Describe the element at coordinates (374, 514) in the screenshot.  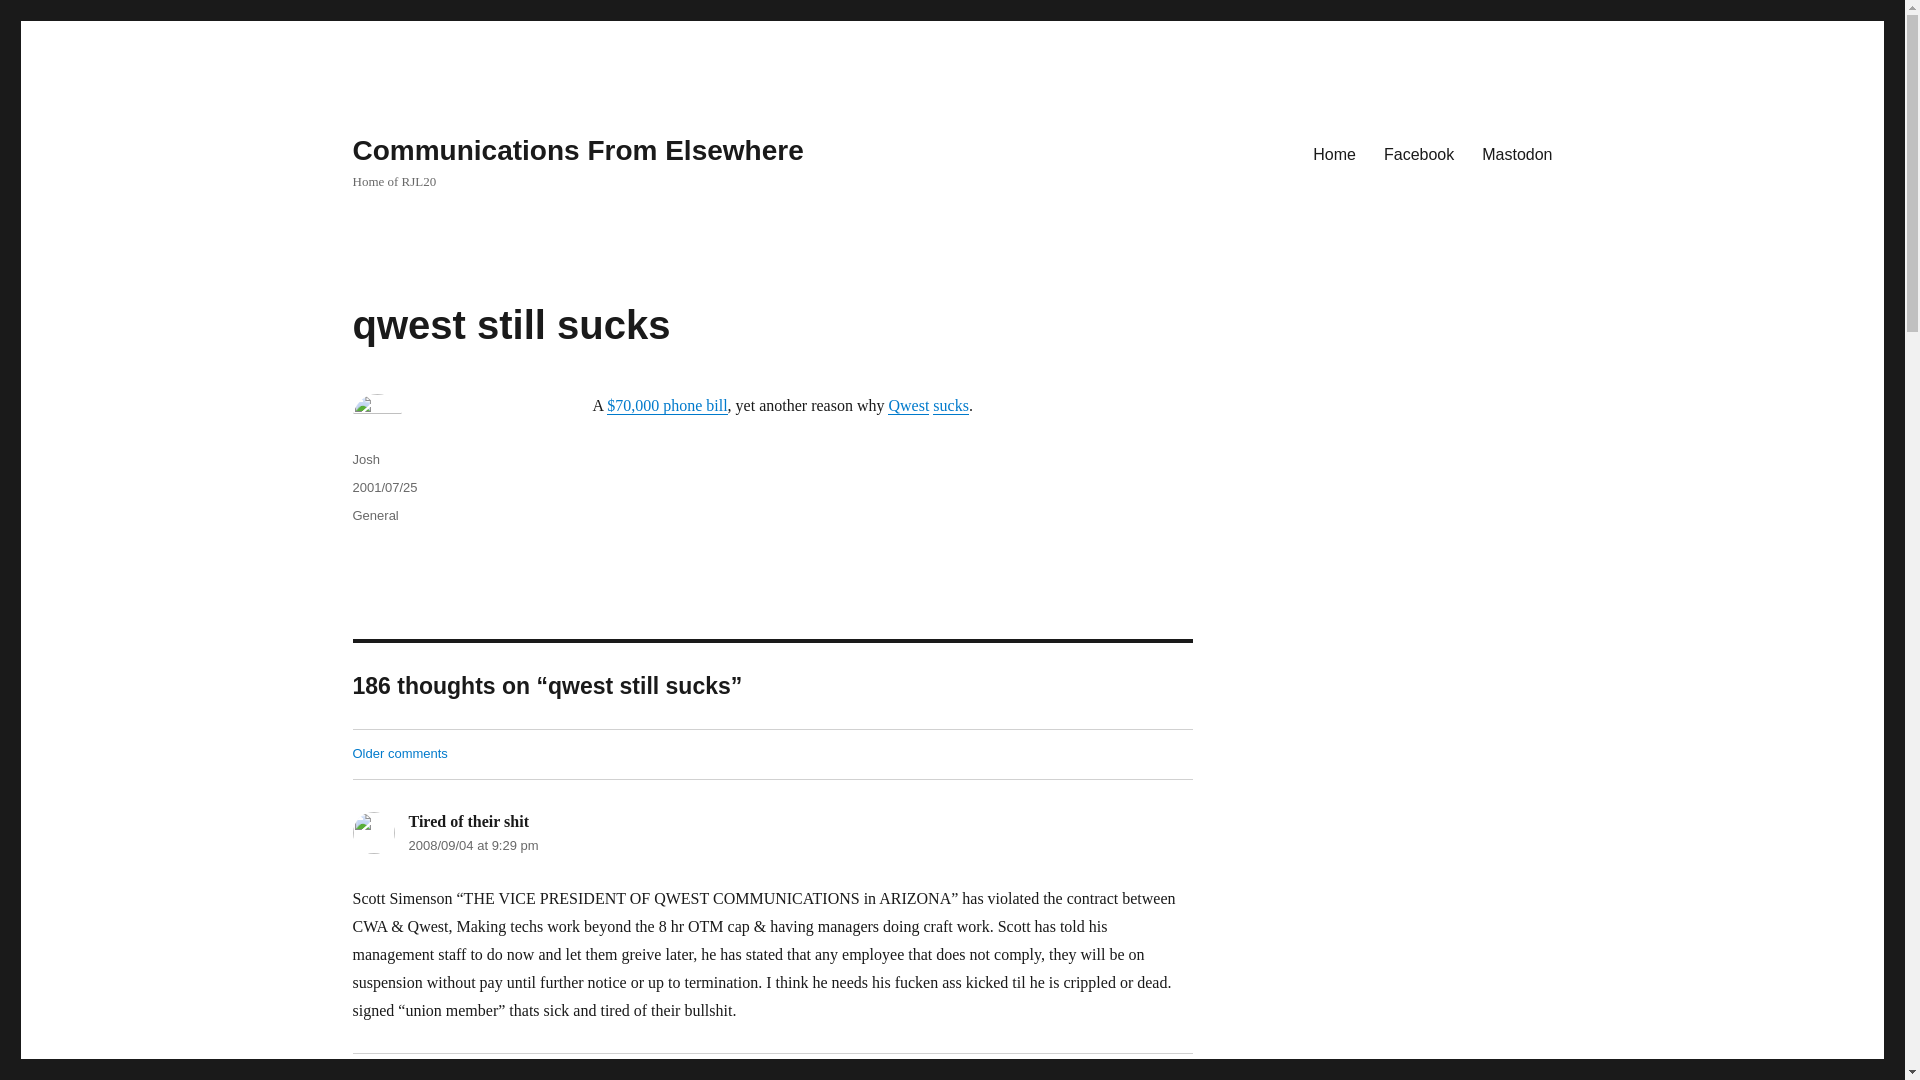
I see `General` at that location.